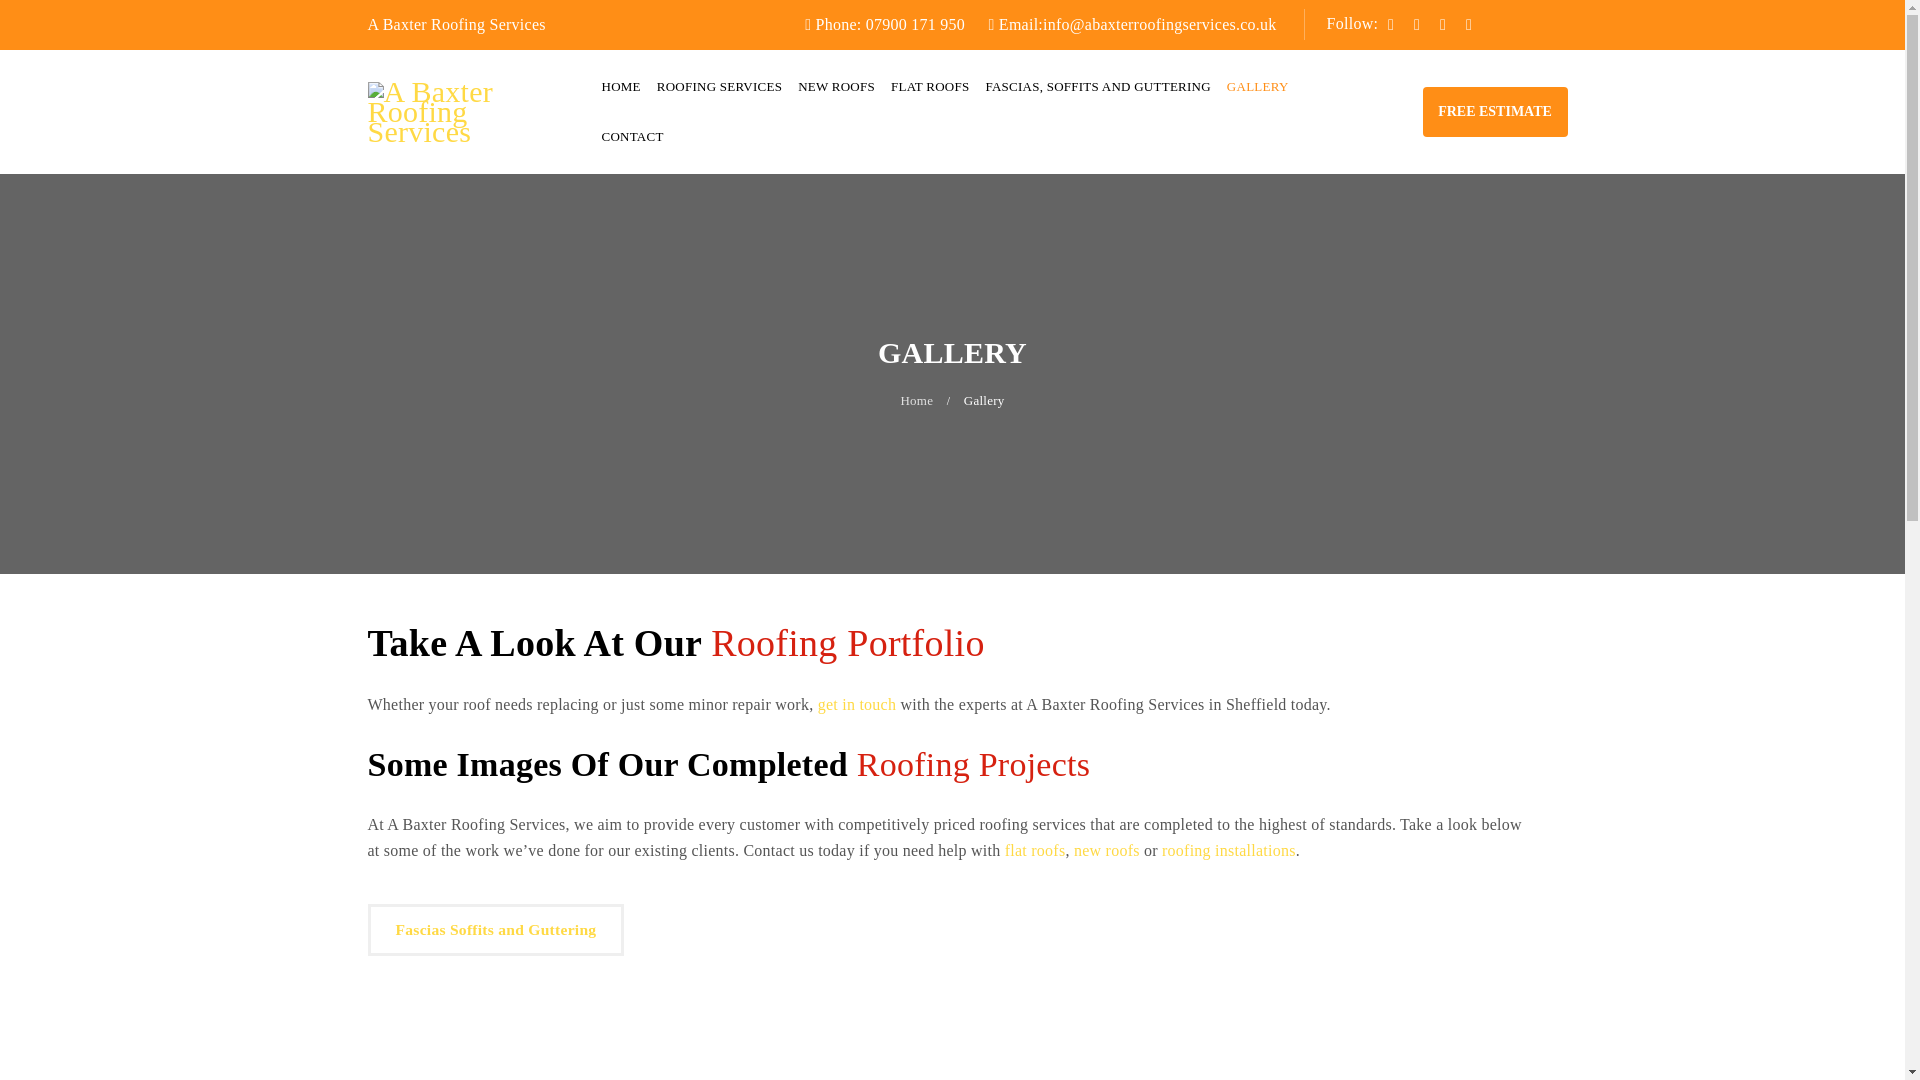 This screenshot has width=1920, height=1080. I want to click on 07900 171 950, so click(915, 24).